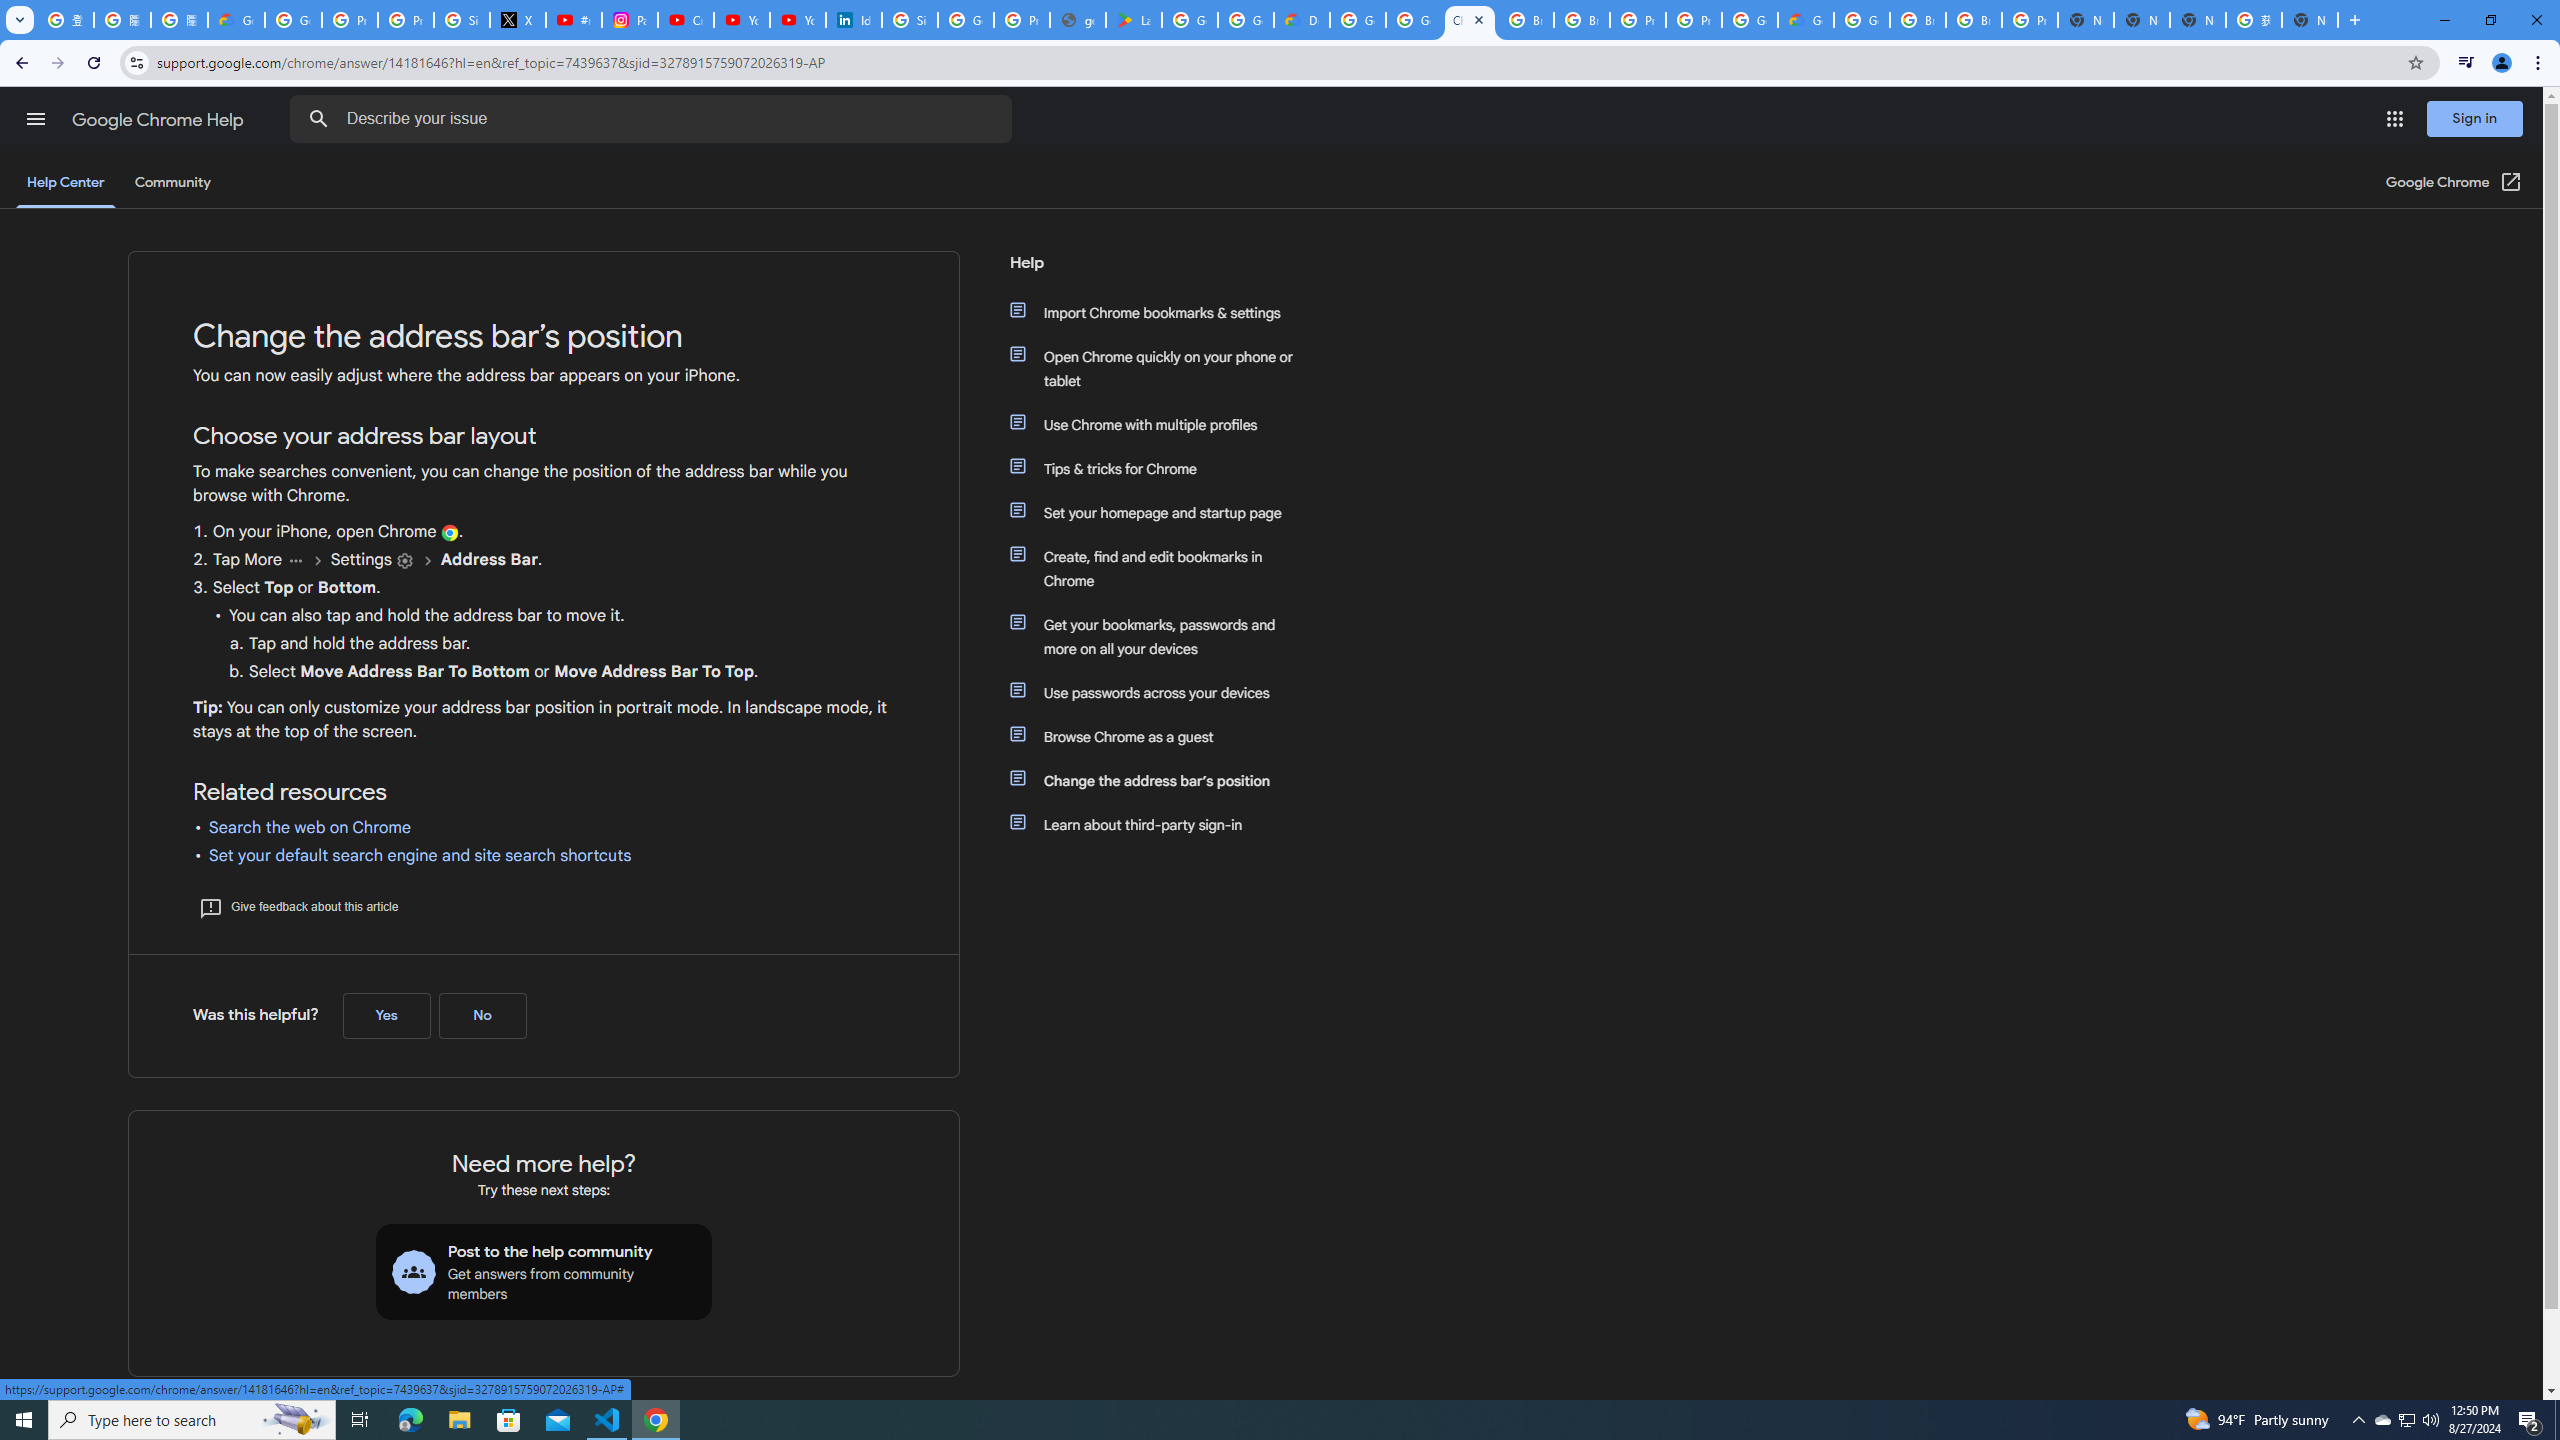 The width and height of the screenshot is (2560, 1440). What do you see at coordinates (1806, 20) in the screenshot?
I see `Google Cloud Estimate Summary` at bounding box center [1806, 20].